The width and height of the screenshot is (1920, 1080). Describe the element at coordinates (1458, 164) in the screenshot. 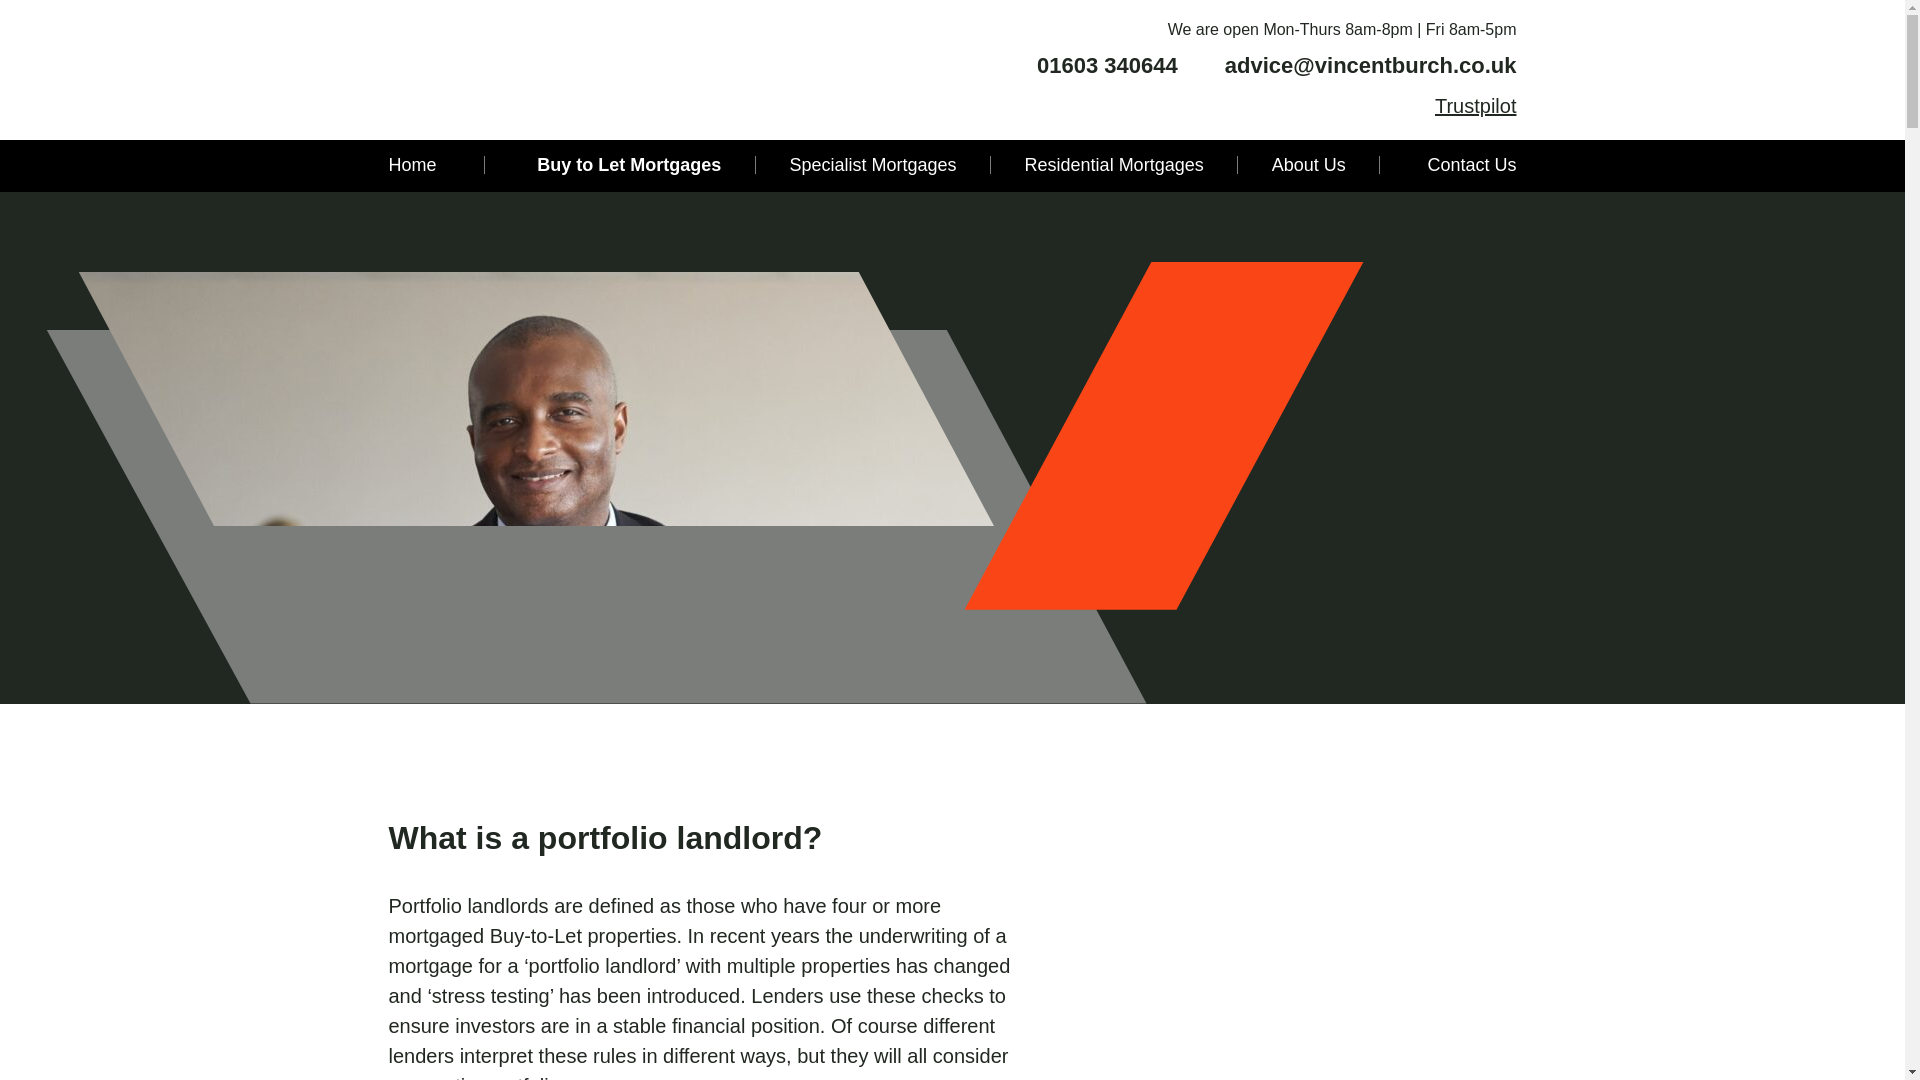

I see `Contact Us` at that location.